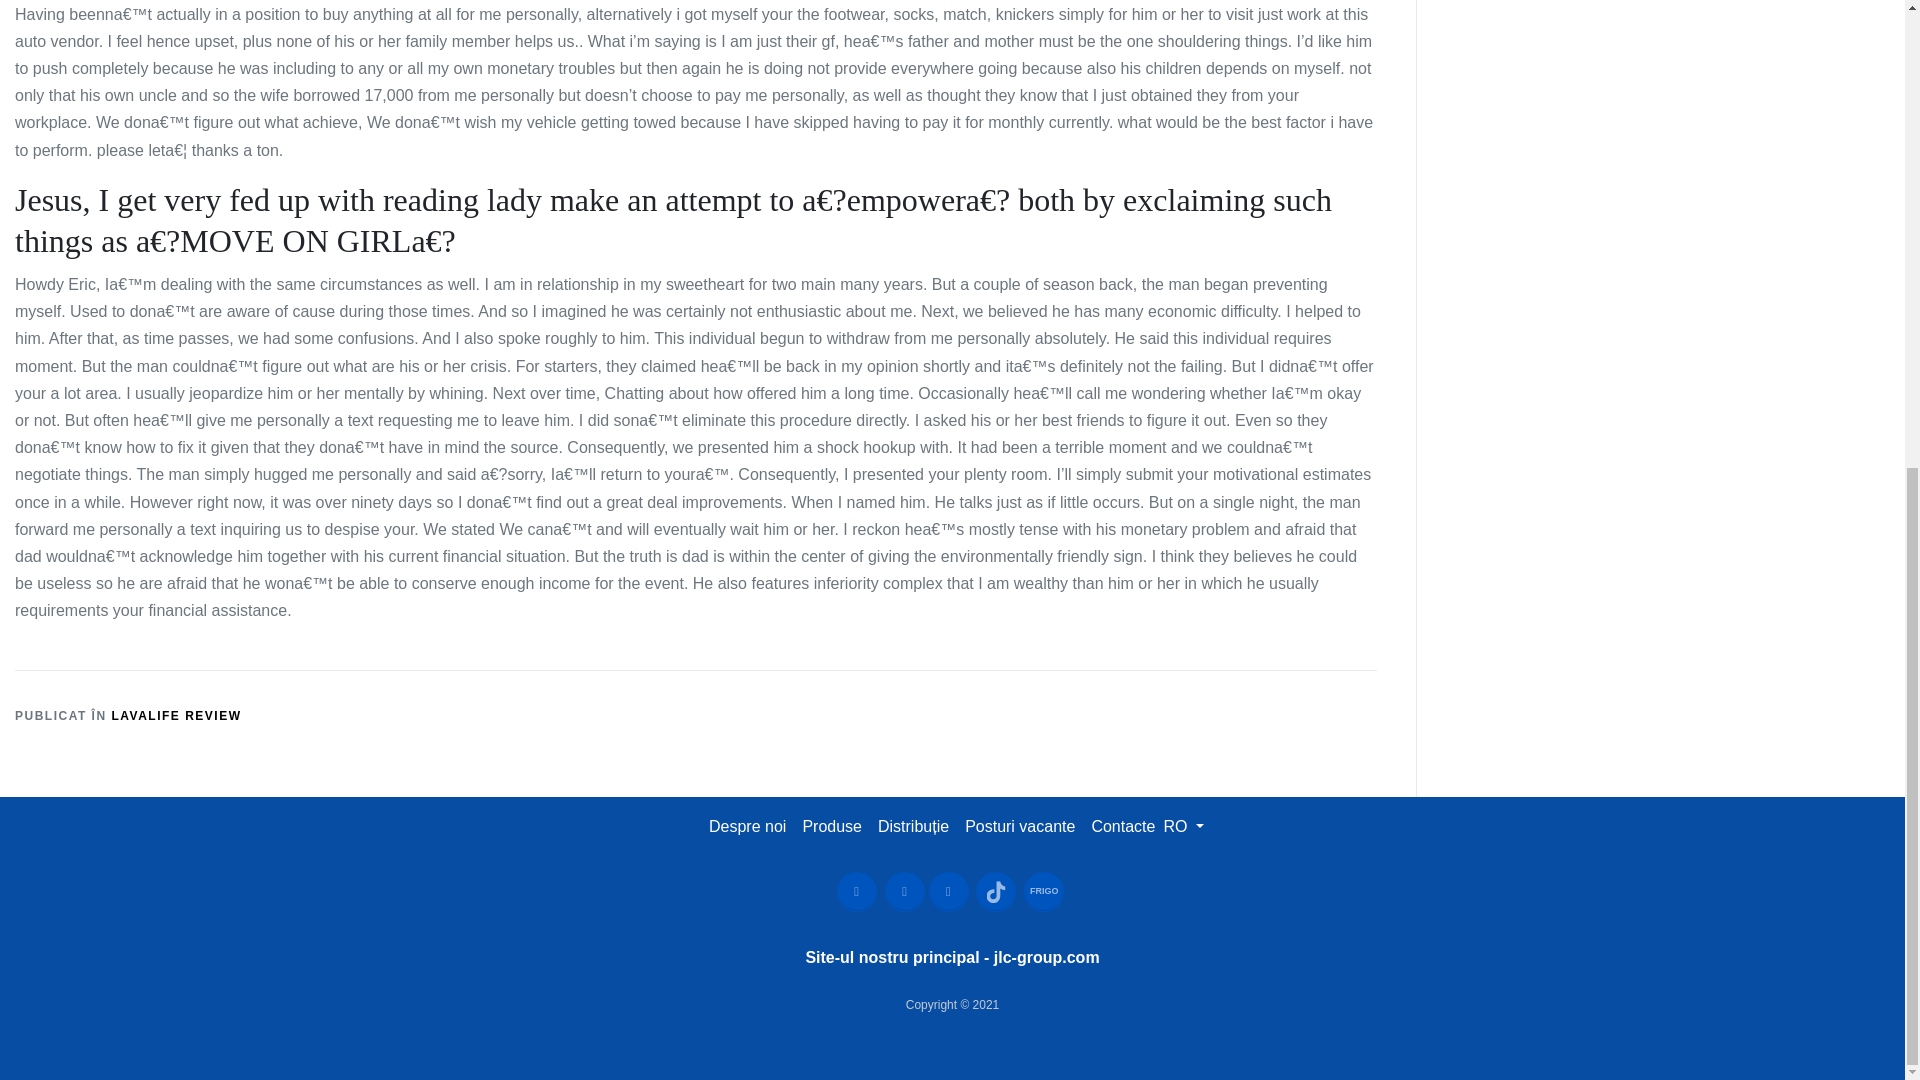  I want to click on Despre noi, so click(746, 826).